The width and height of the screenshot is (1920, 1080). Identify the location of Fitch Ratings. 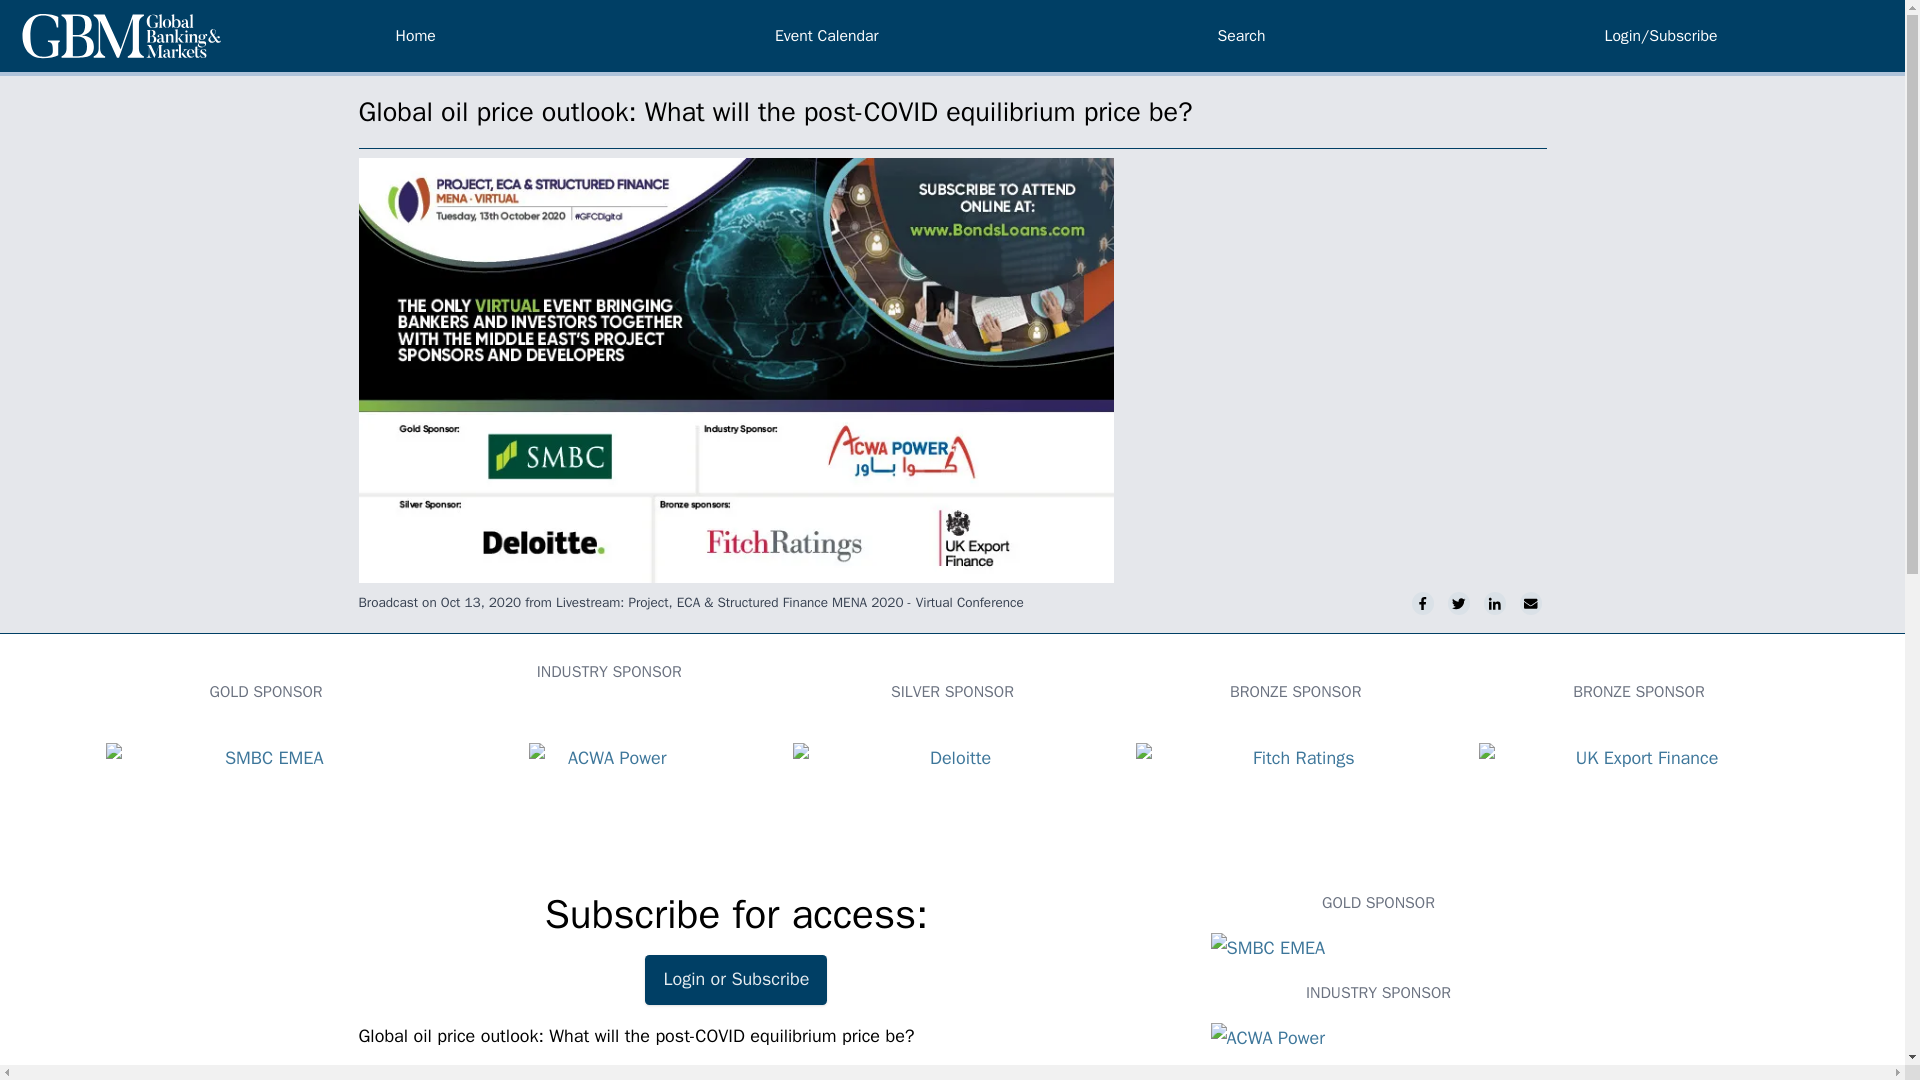
(1296, 793).